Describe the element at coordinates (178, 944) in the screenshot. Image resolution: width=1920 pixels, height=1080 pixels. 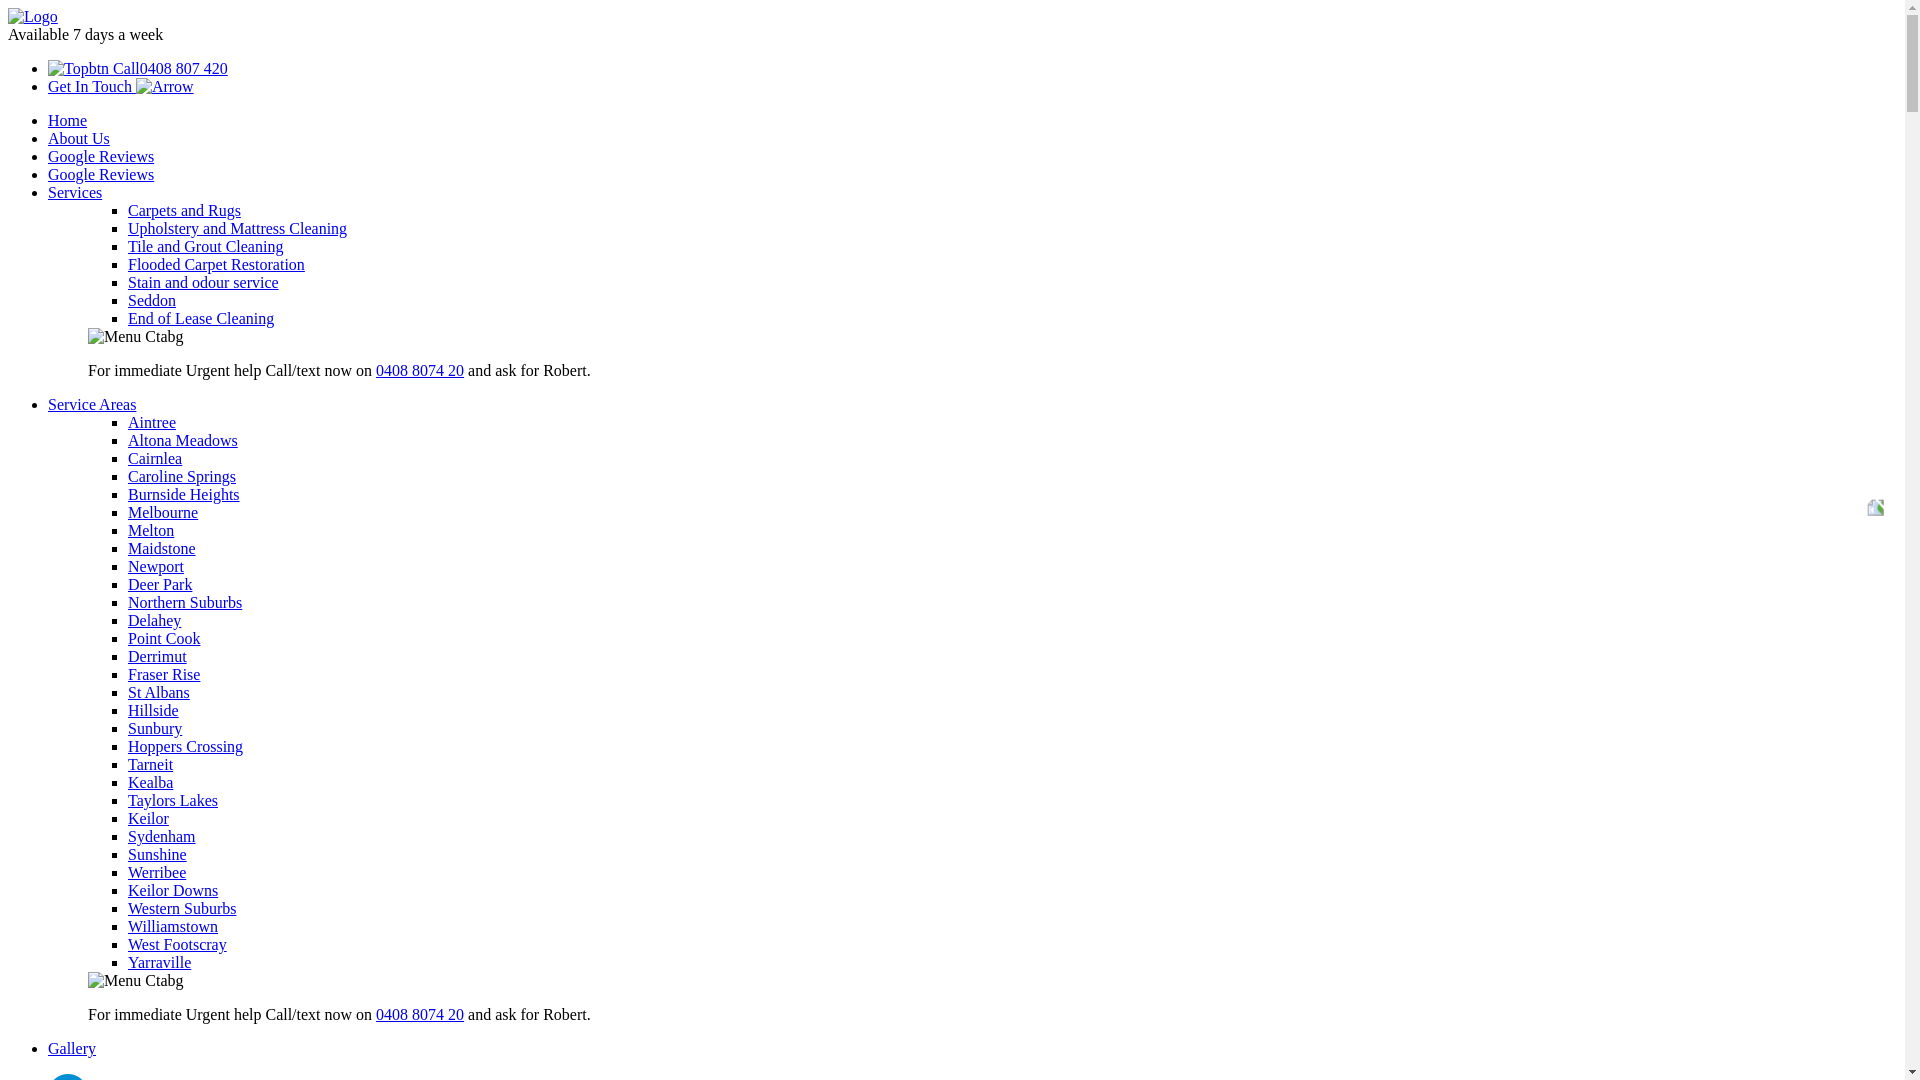
I see `West Footscray` at that location.